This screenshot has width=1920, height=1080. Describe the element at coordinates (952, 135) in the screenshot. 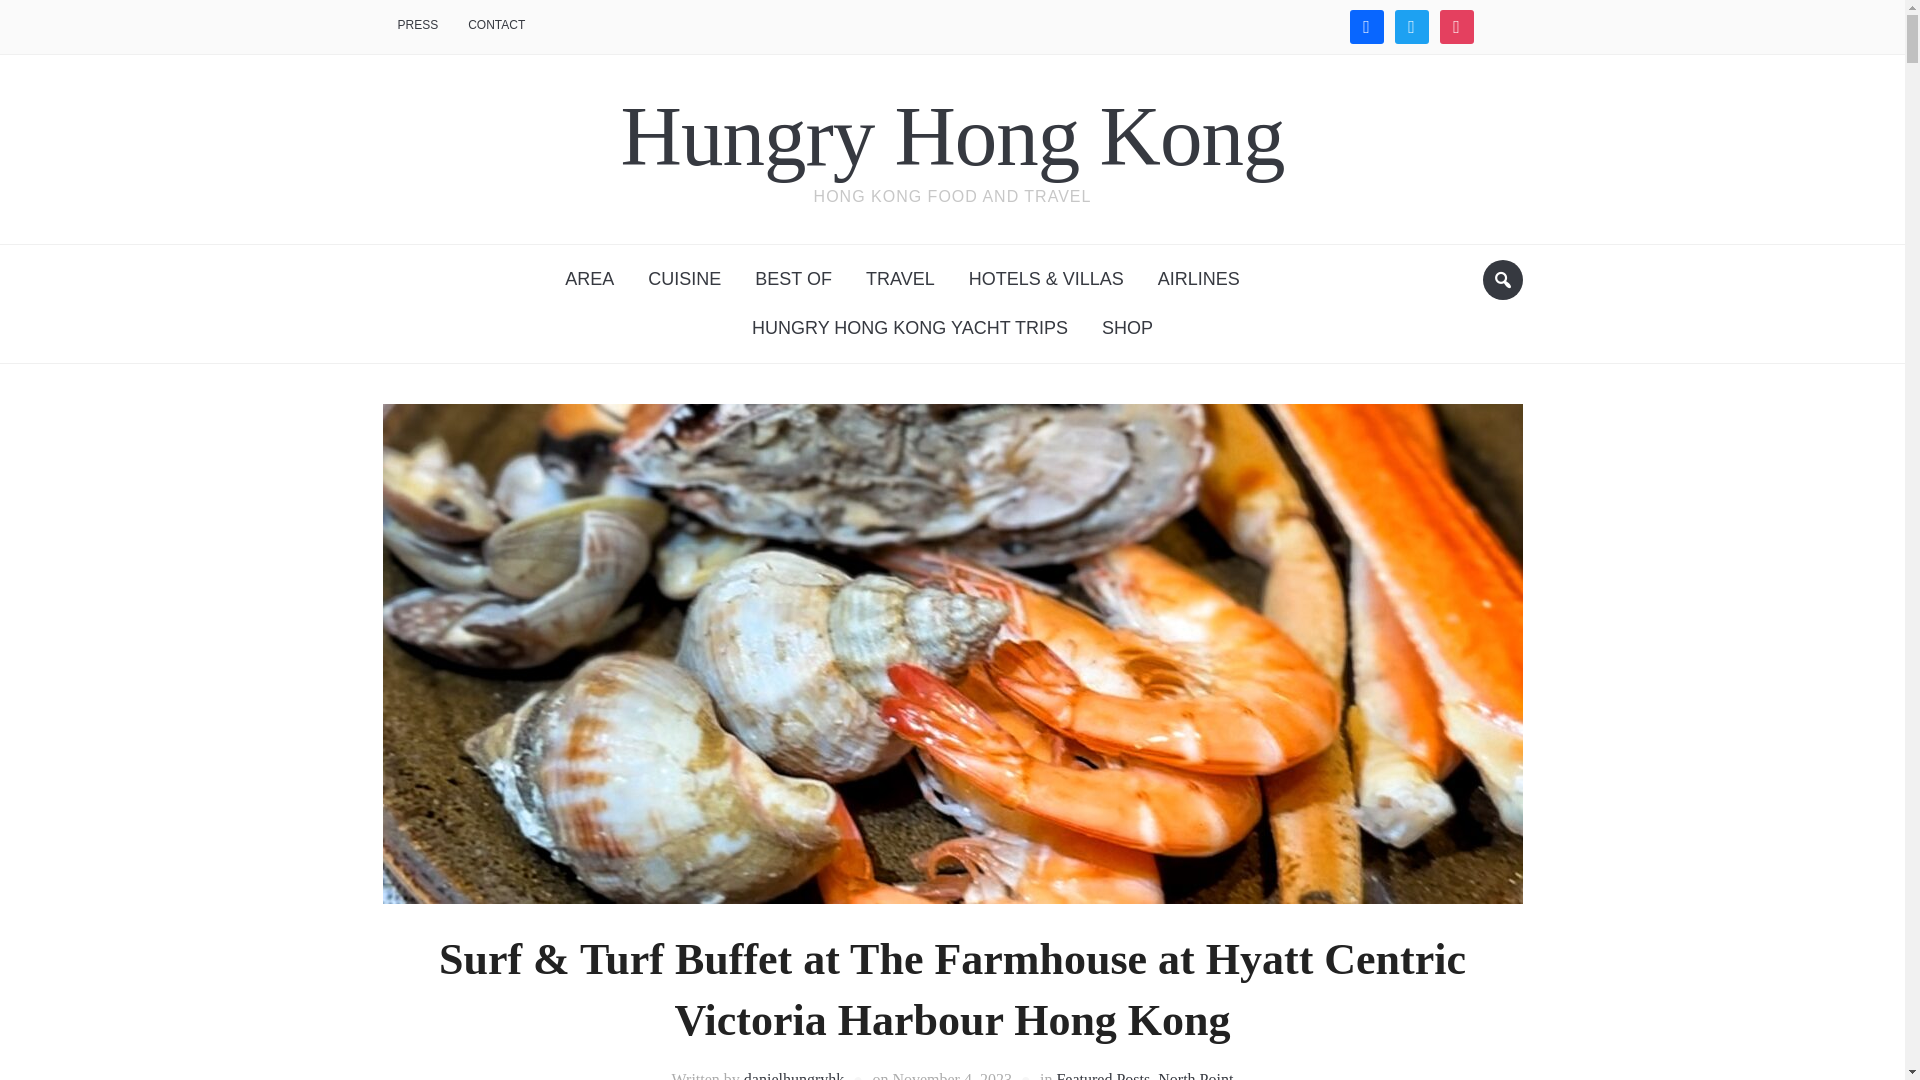

I see `Hungry Hong Kong` at that location.